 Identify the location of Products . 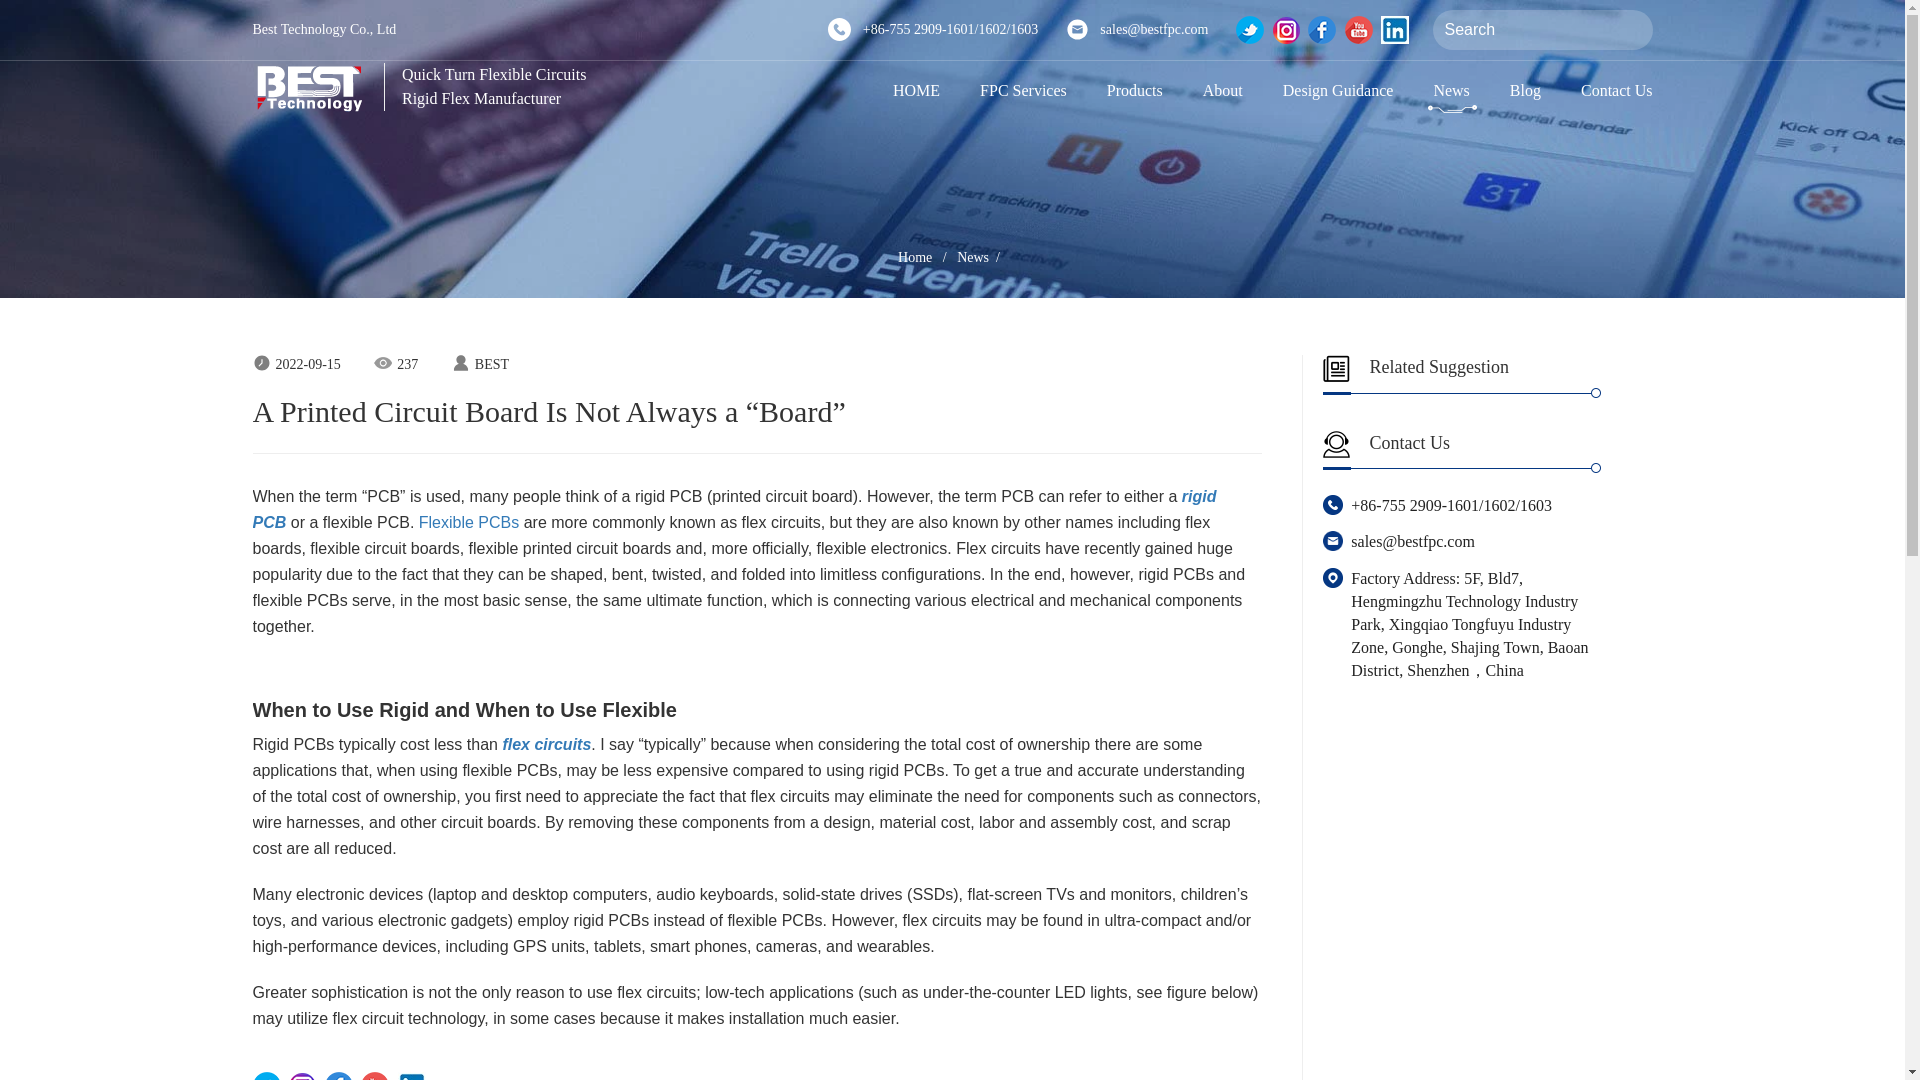
(1134, 90).